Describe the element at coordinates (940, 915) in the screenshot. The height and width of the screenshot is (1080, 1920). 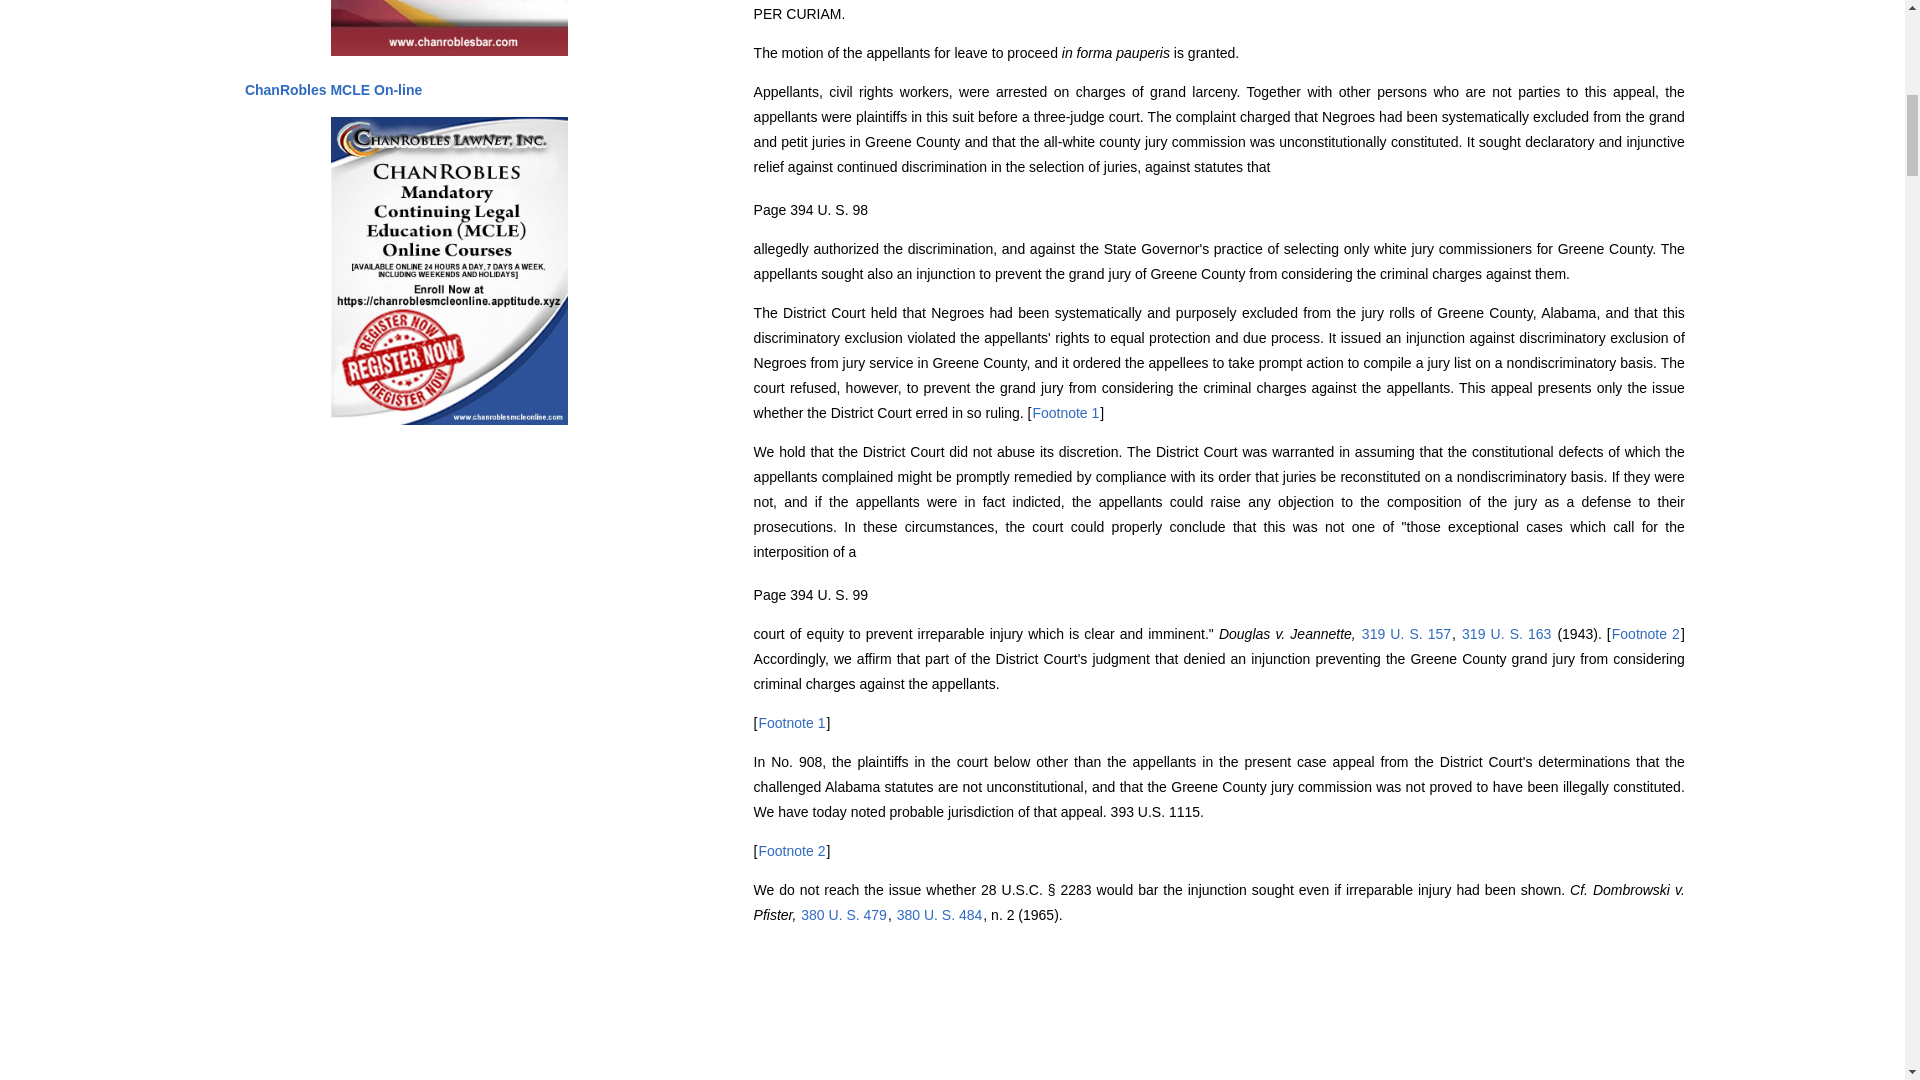
I see `380 U. S. 484` at that location.